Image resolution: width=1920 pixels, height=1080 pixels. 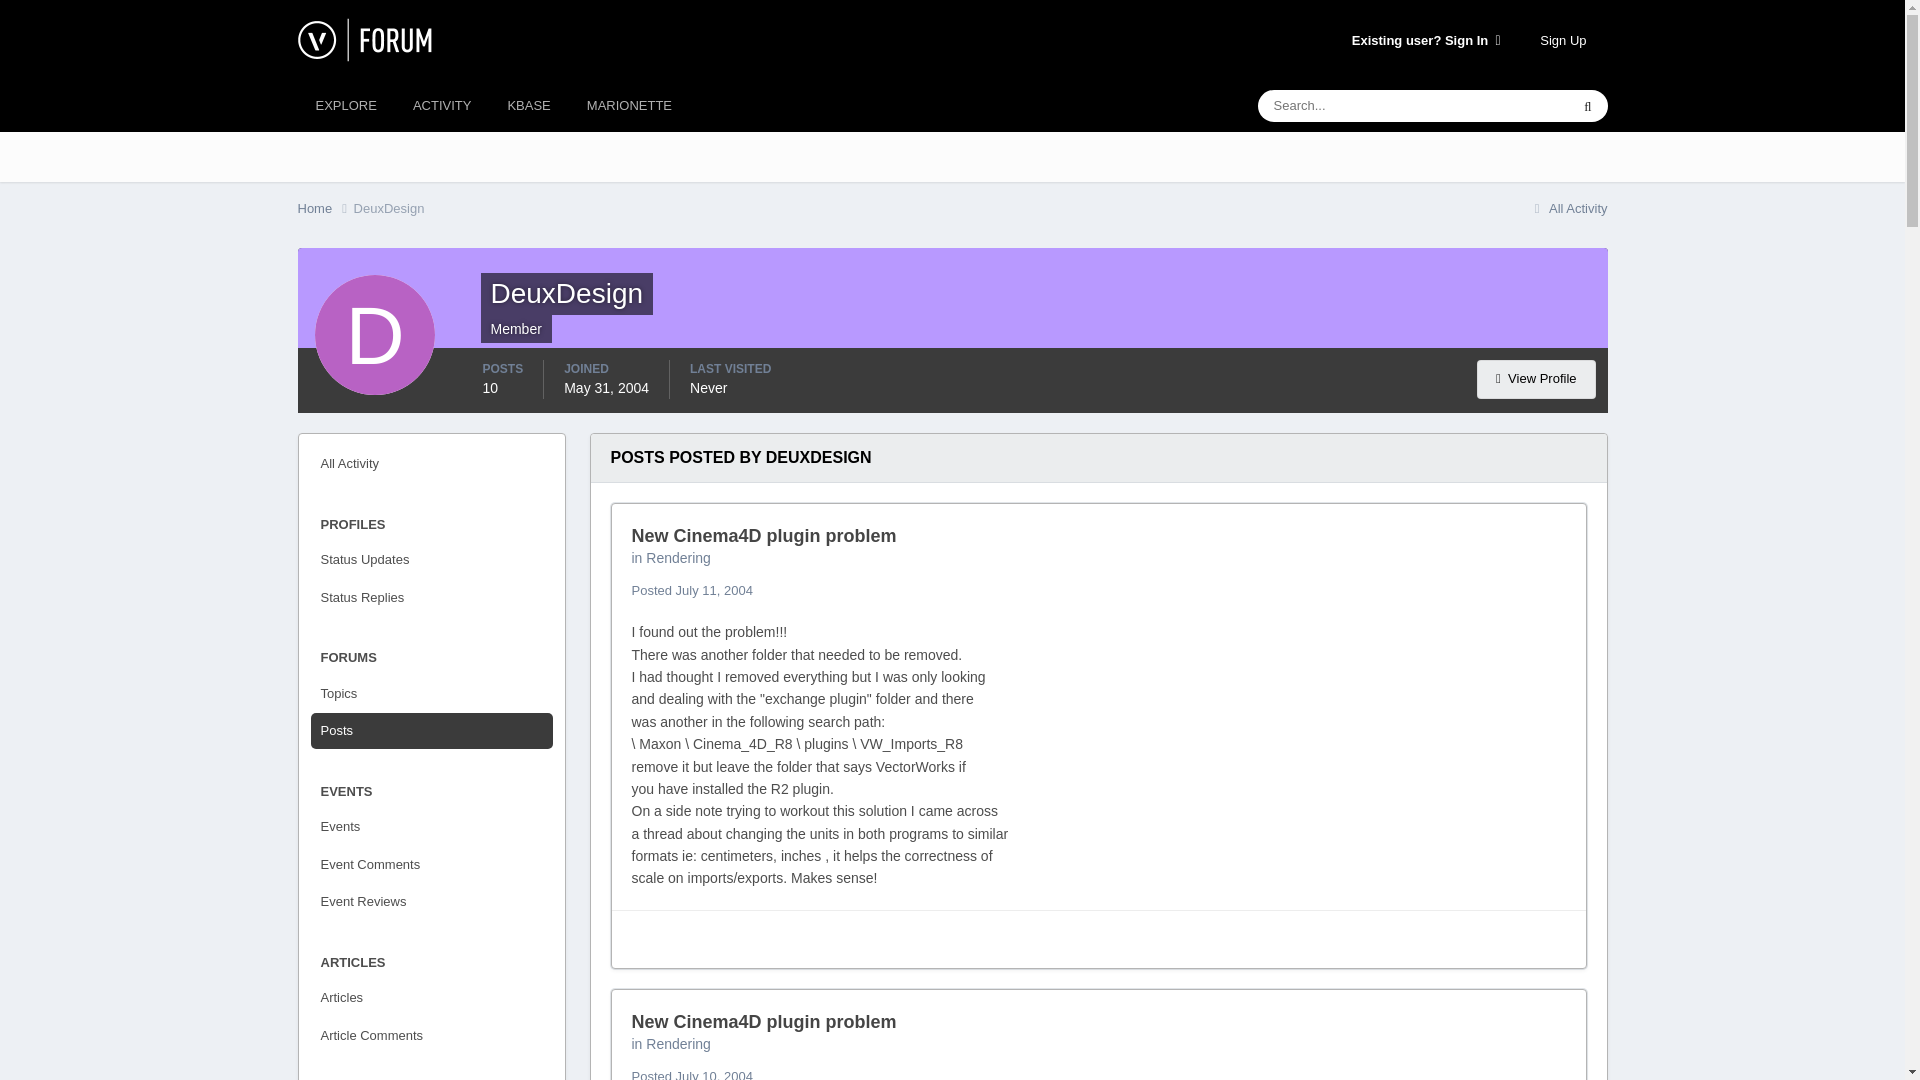 I want to click on MARIONETTE, so click(x=628, y=105).